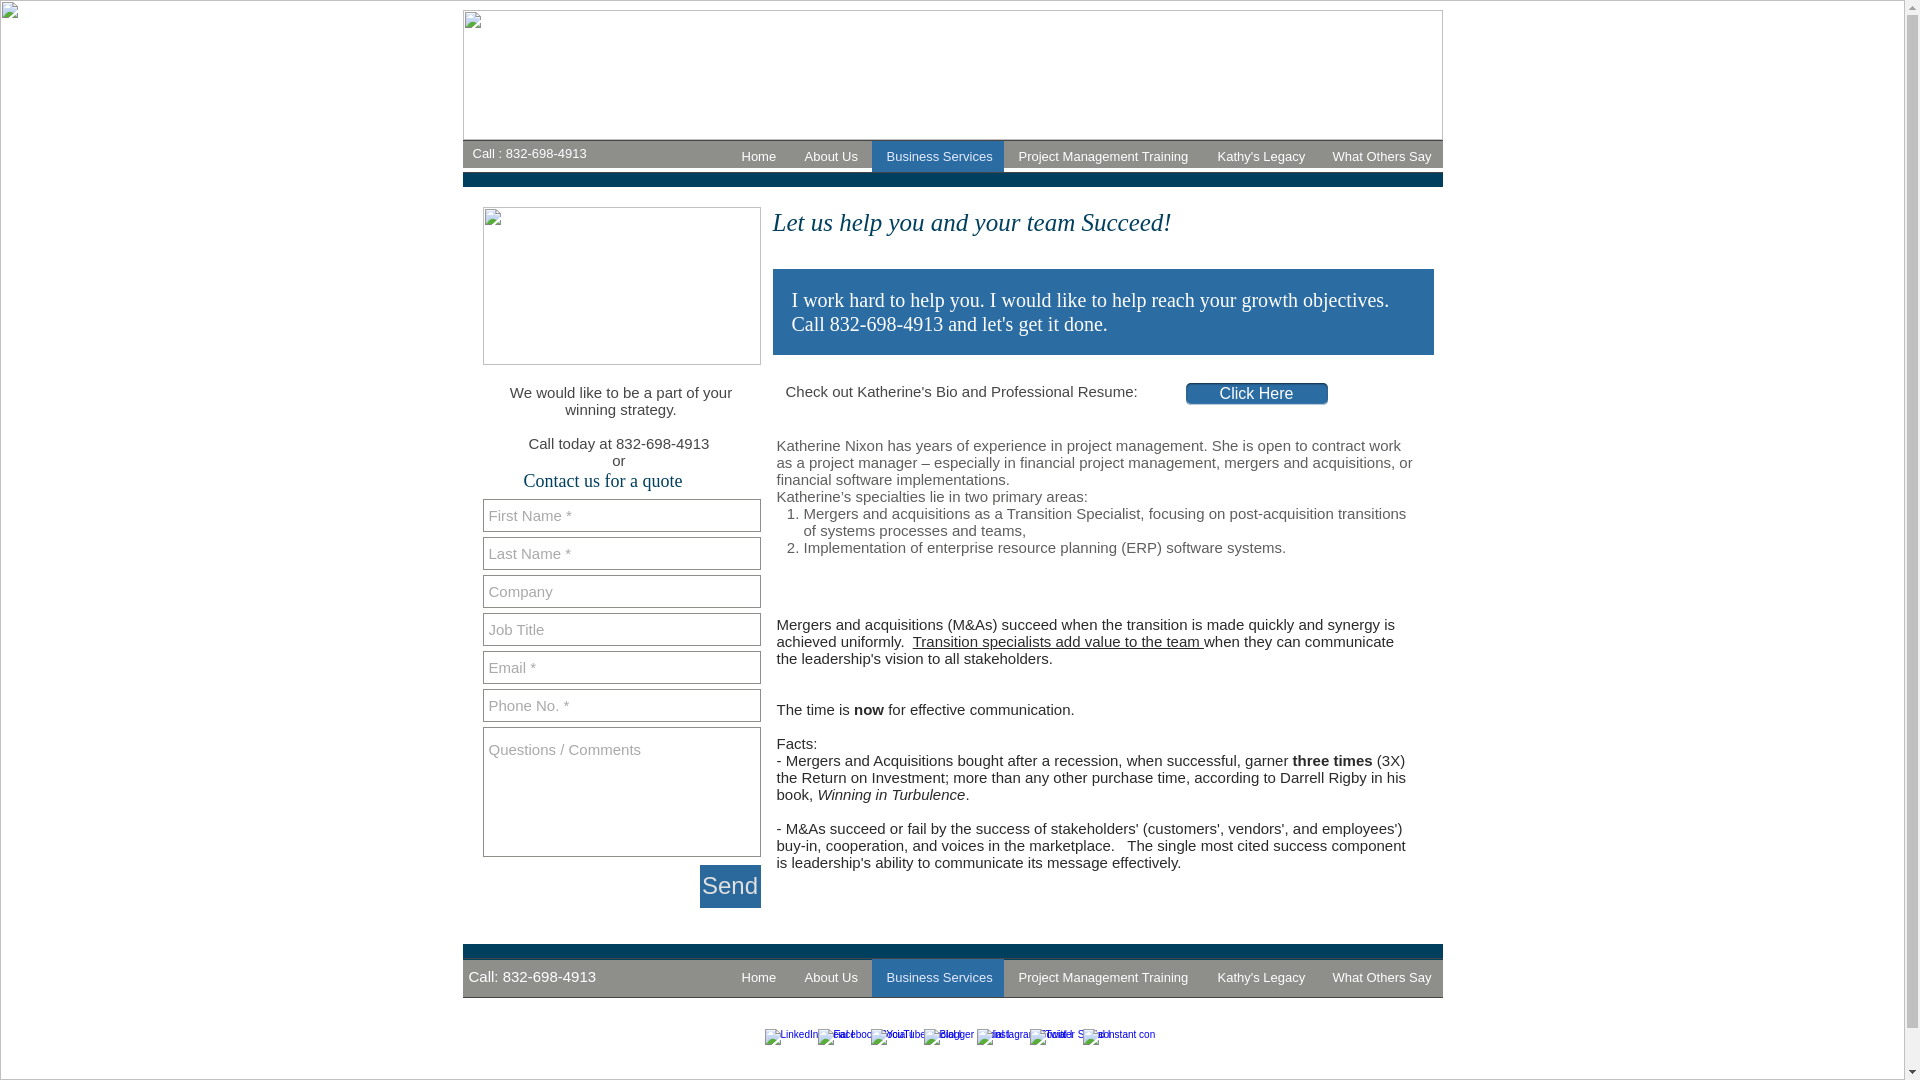  I want to click on Kathy's Legacy, so click(1259, 156).